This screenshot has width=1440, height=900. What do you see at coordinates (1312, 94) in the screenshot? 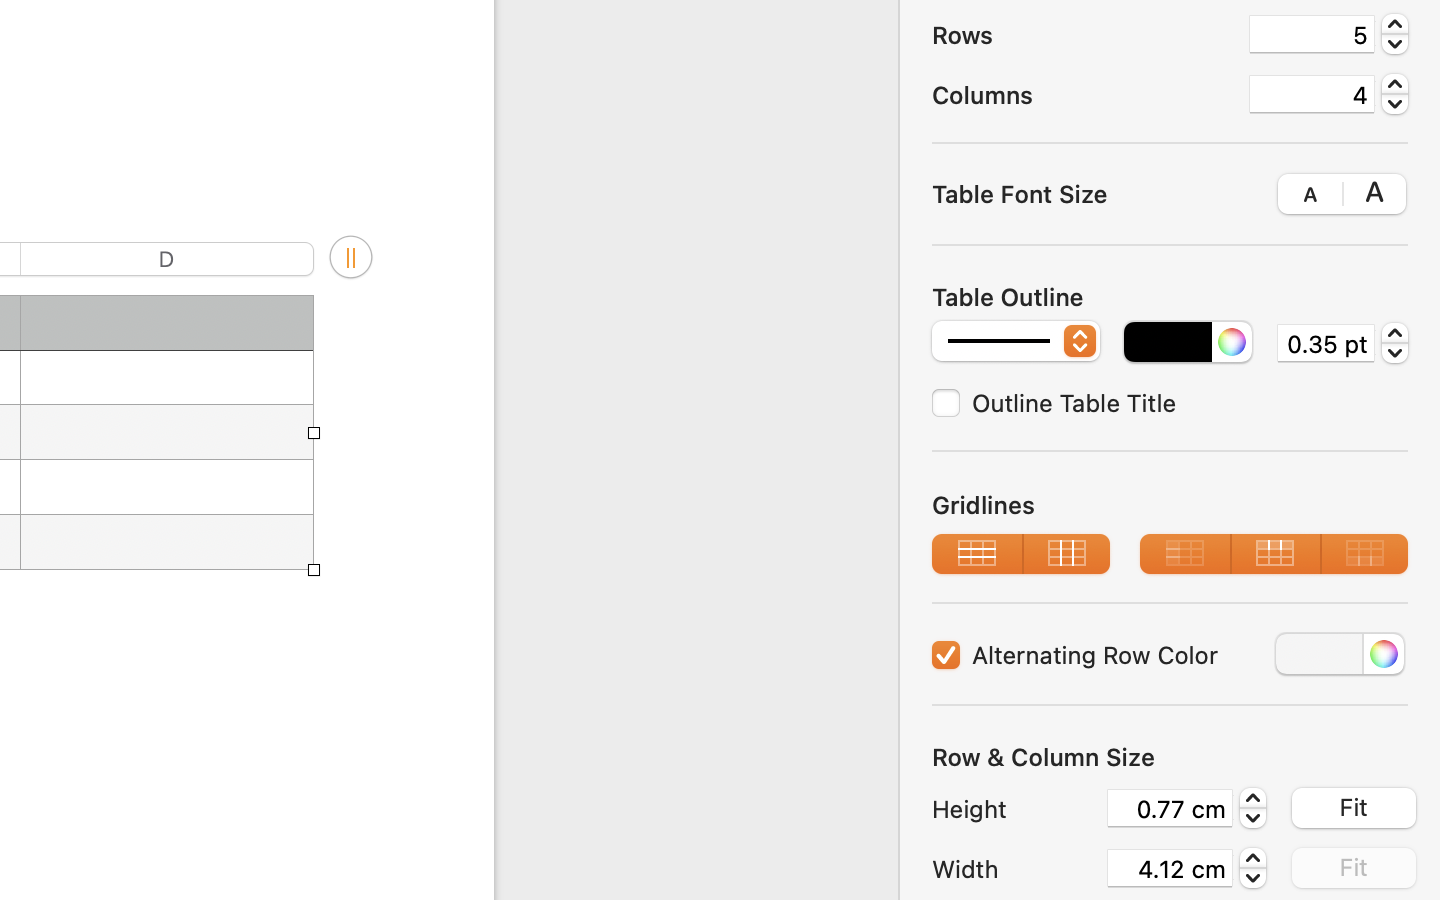
I see `4` at bounding box center [1312, 94].